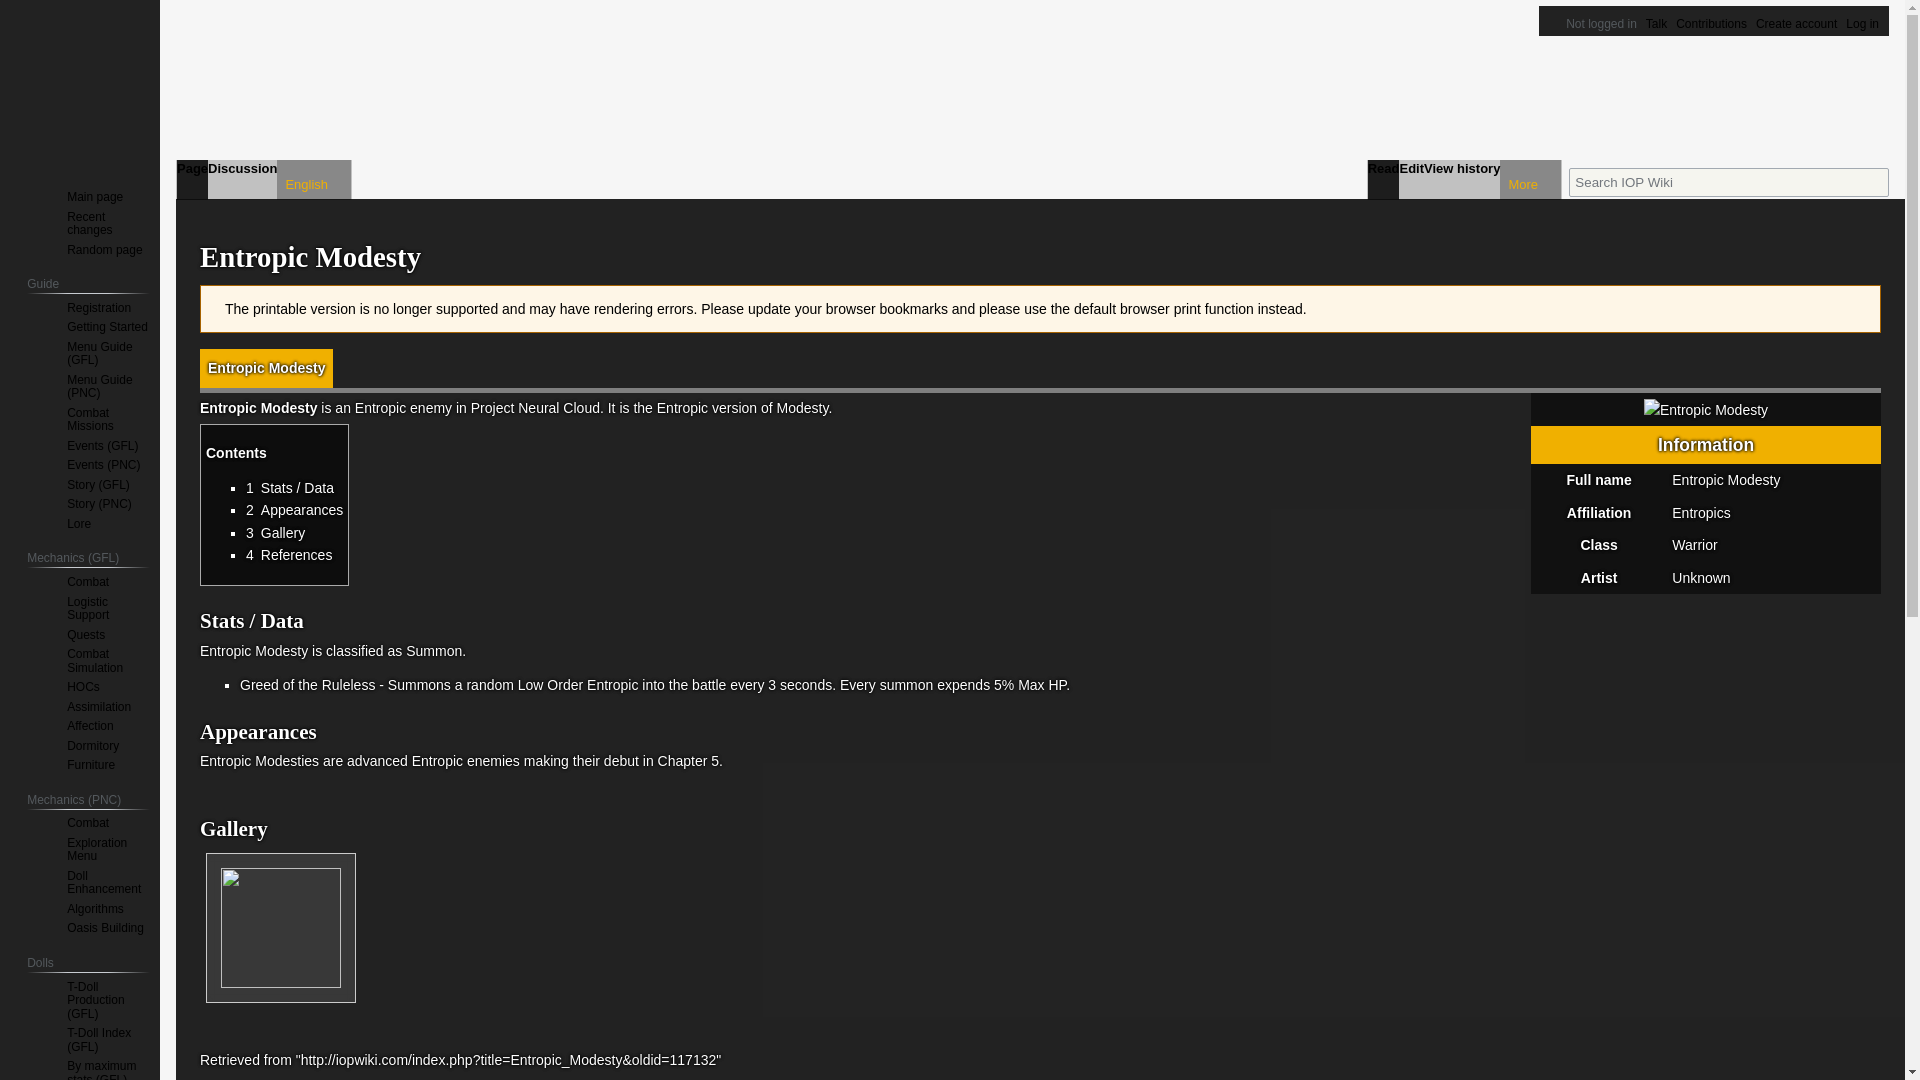 Image resolution: width=1920 pixels, height=1080 pixels. I want to click on The user page for the IP address you are editing as, so click(1602, 24).